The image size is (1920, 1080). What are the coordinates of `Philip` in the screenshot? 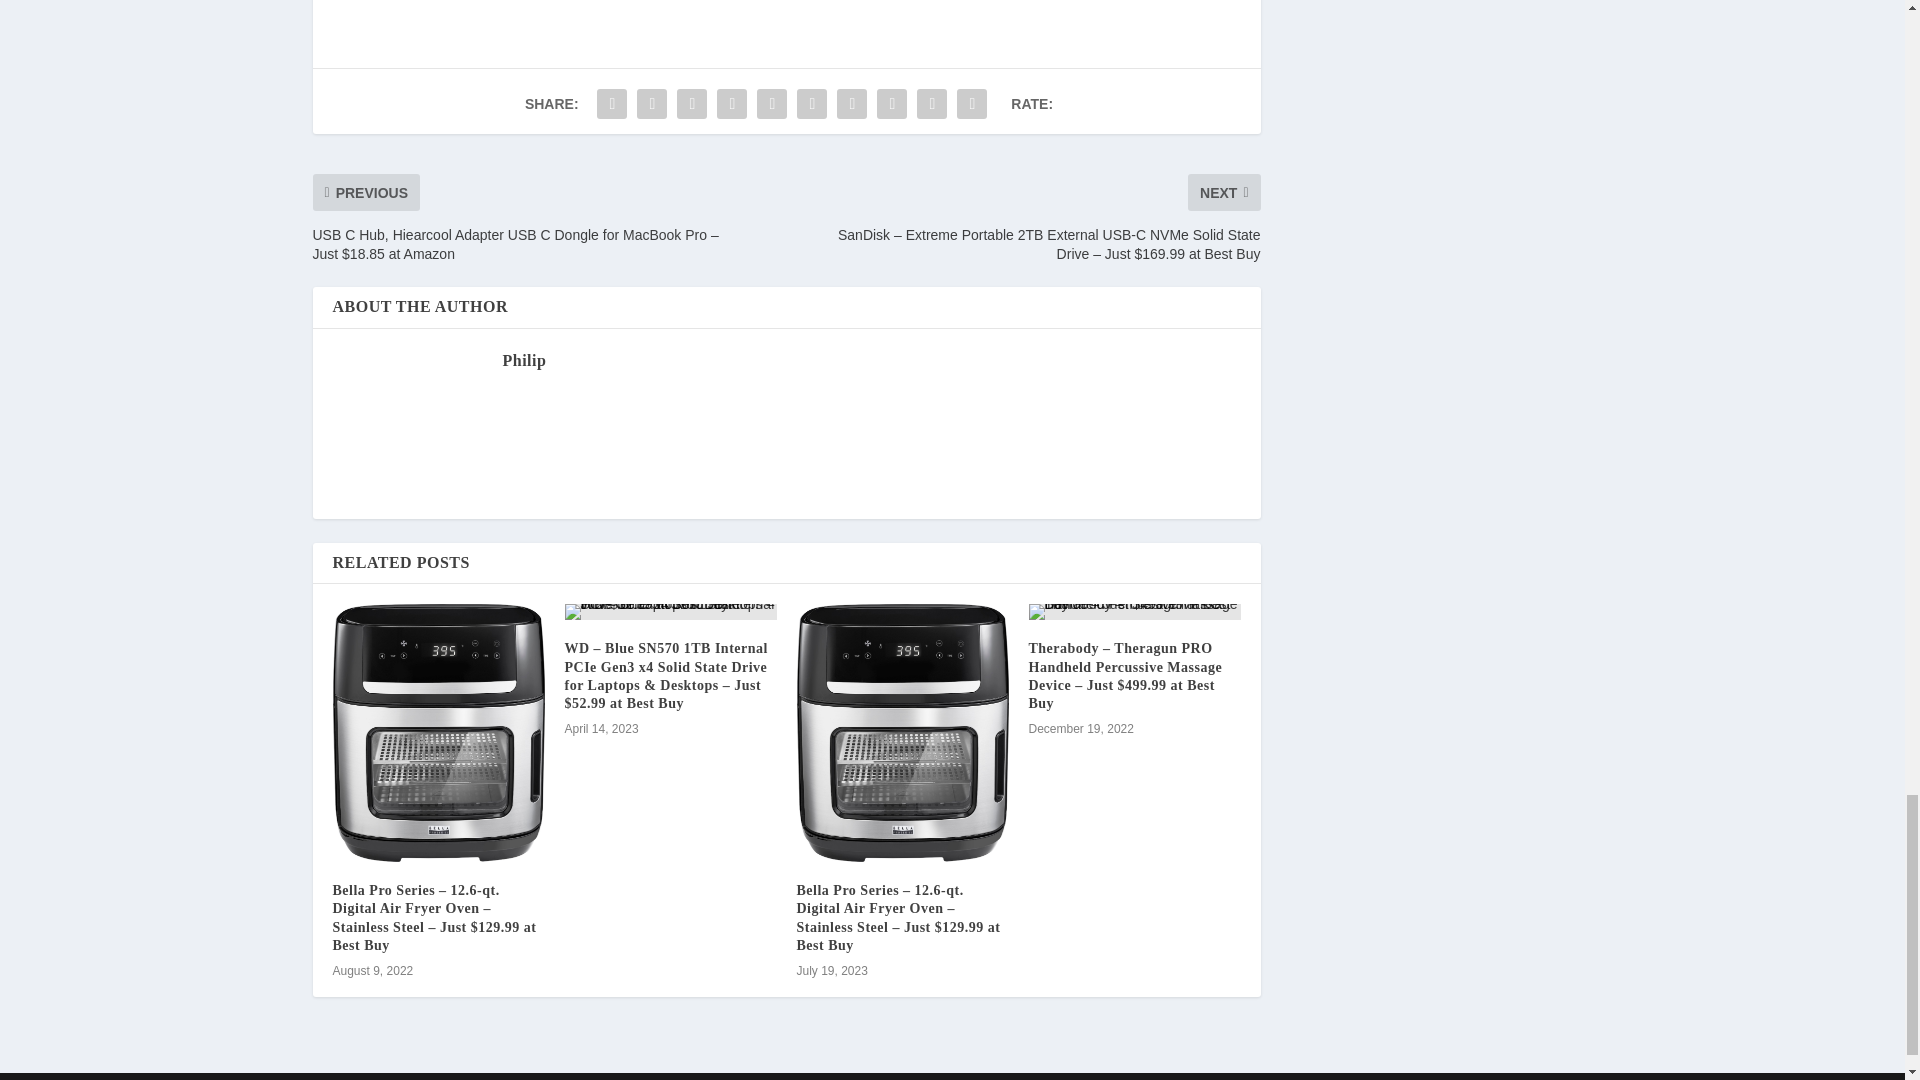 It's located at (523, 360).